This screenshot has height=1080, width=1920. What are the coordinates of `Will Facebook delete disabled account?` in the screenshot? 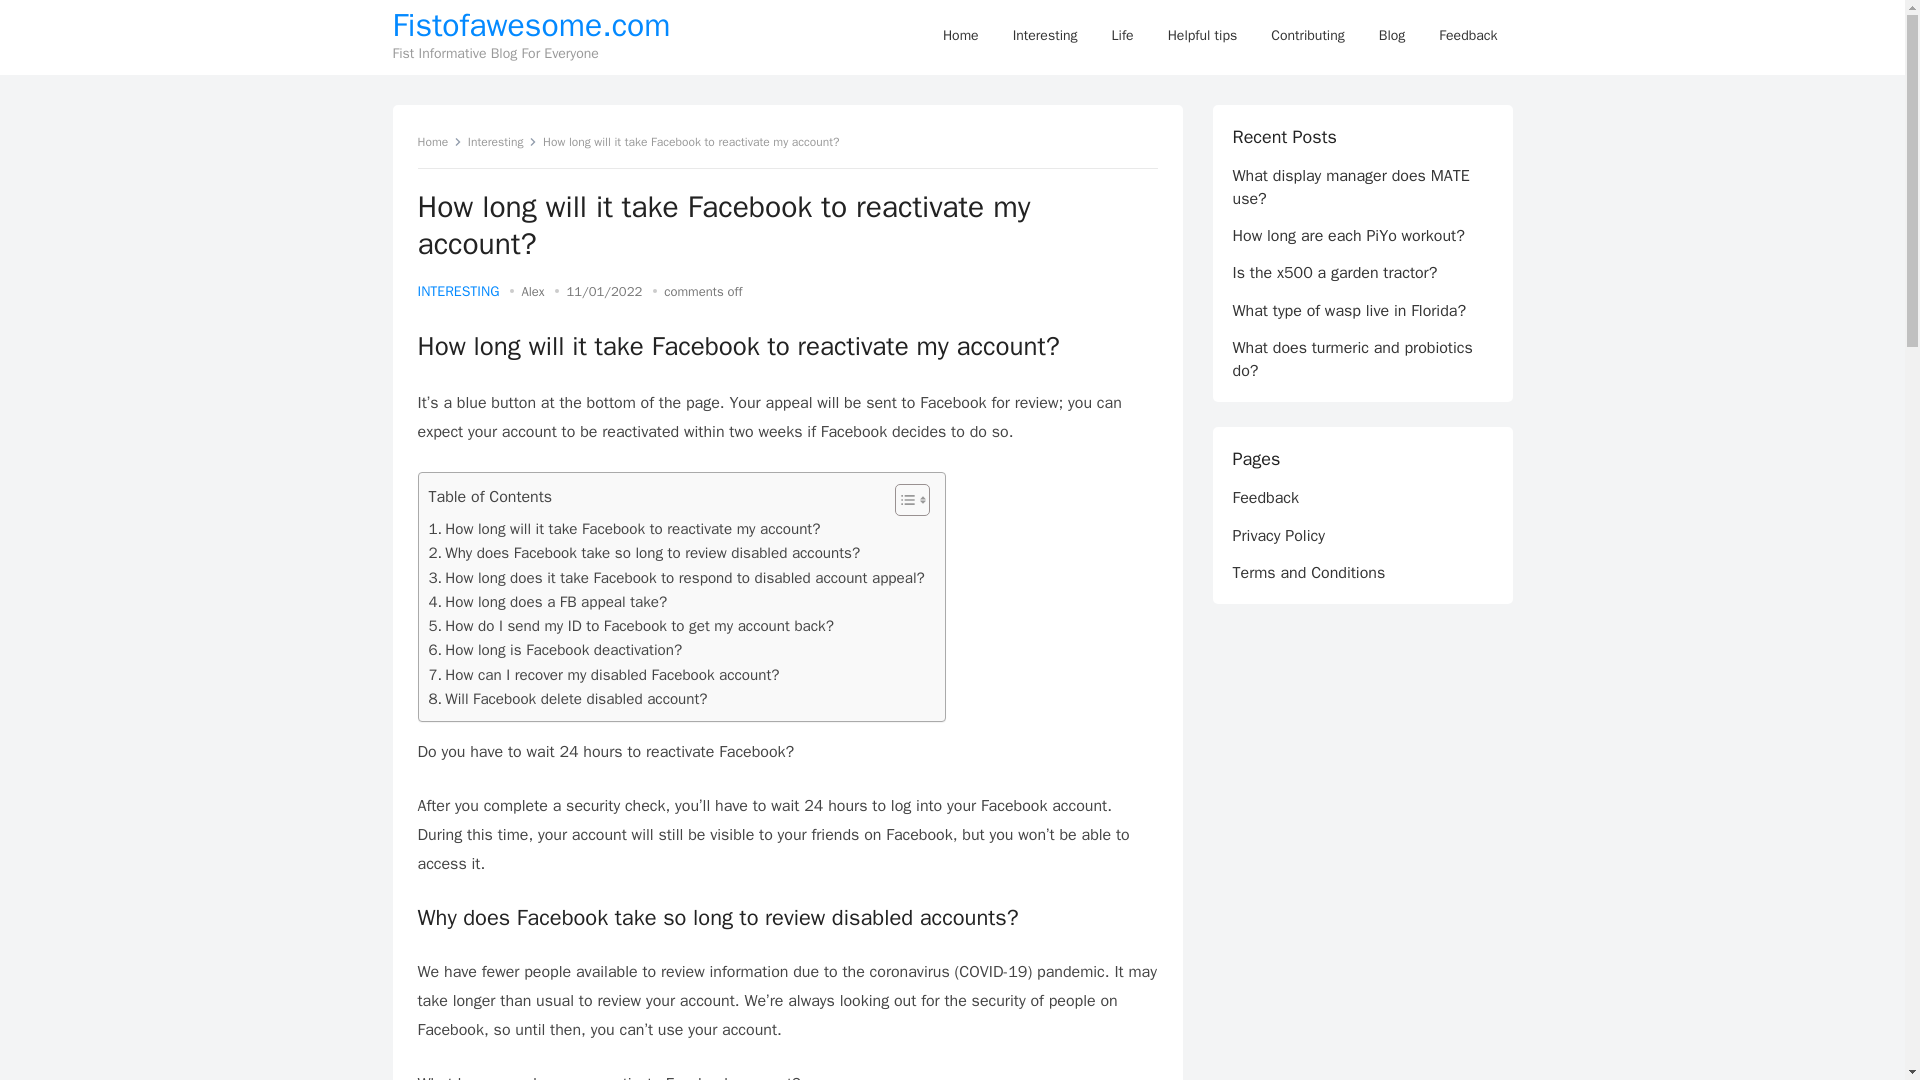 It's located at (567, 698).